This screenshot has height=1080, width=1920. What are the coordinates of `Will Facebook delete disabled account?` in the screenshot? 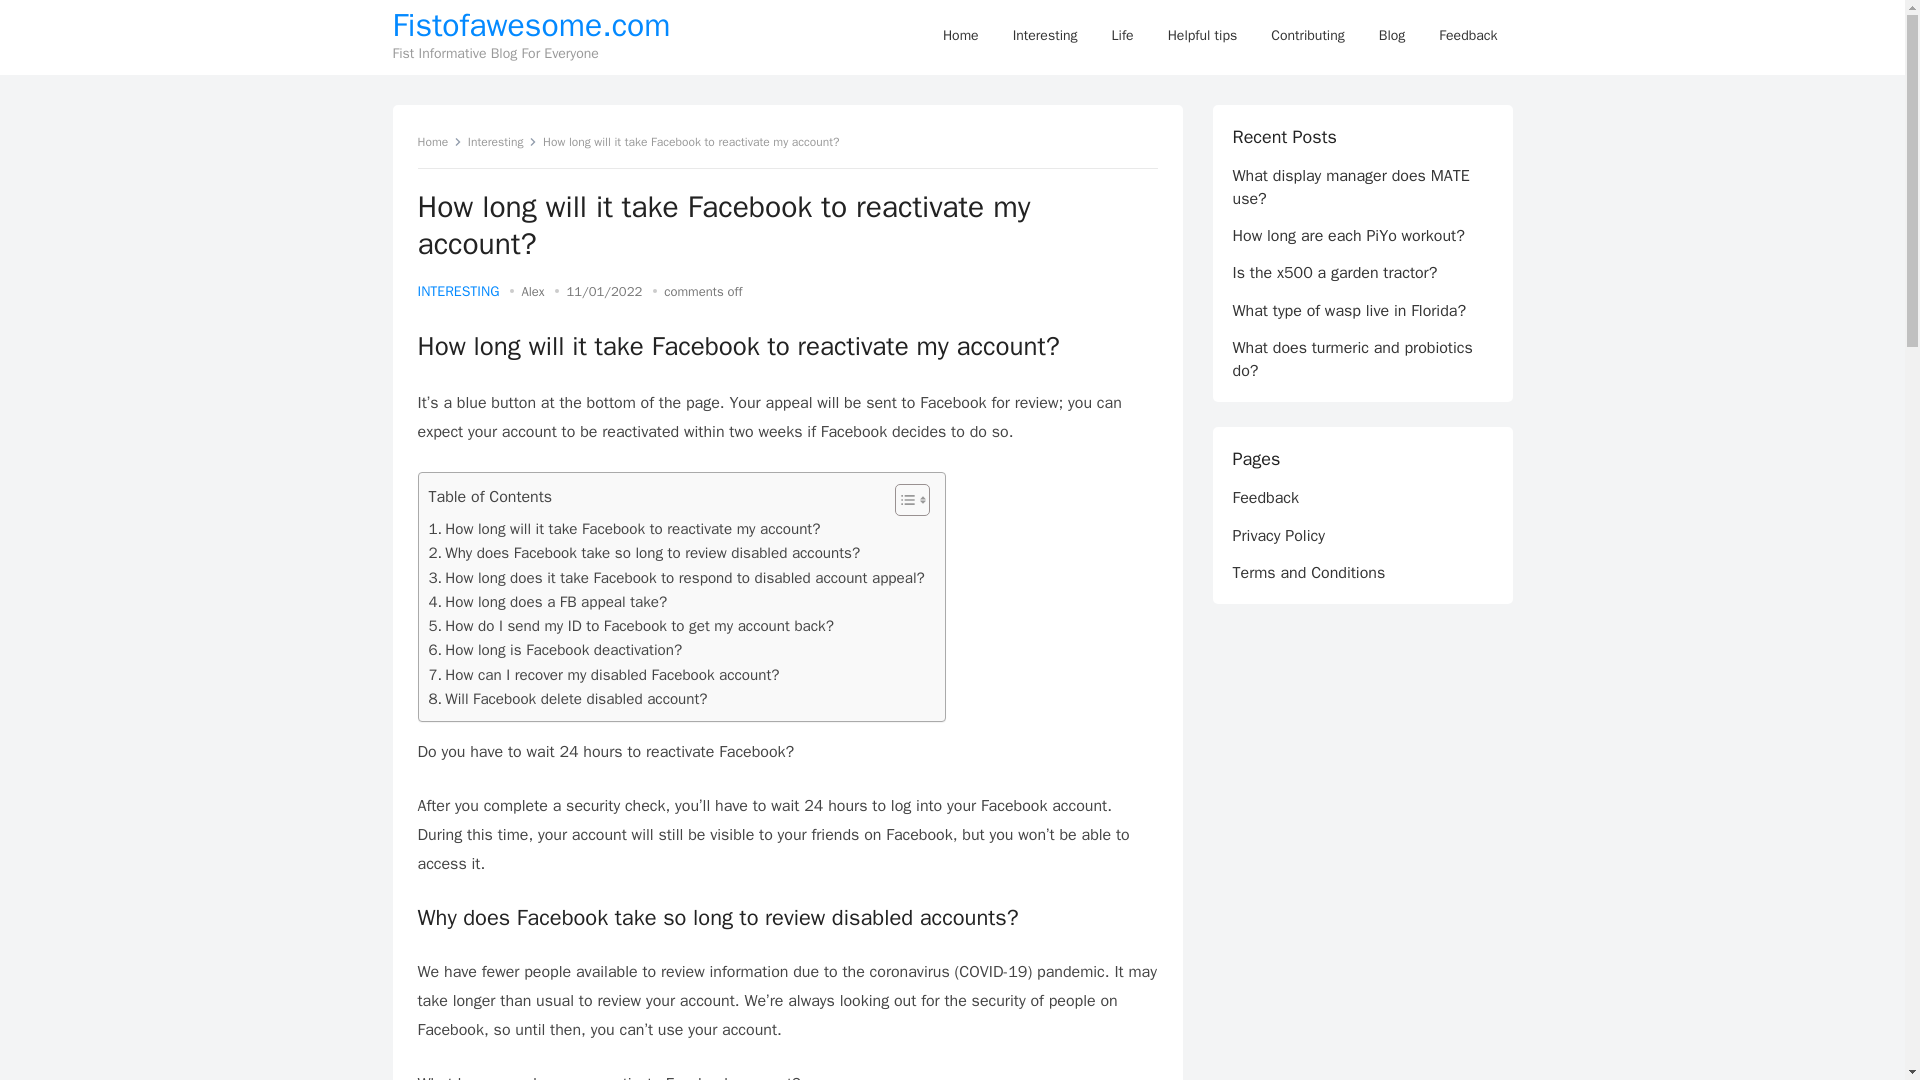 It's located at (567, 698).